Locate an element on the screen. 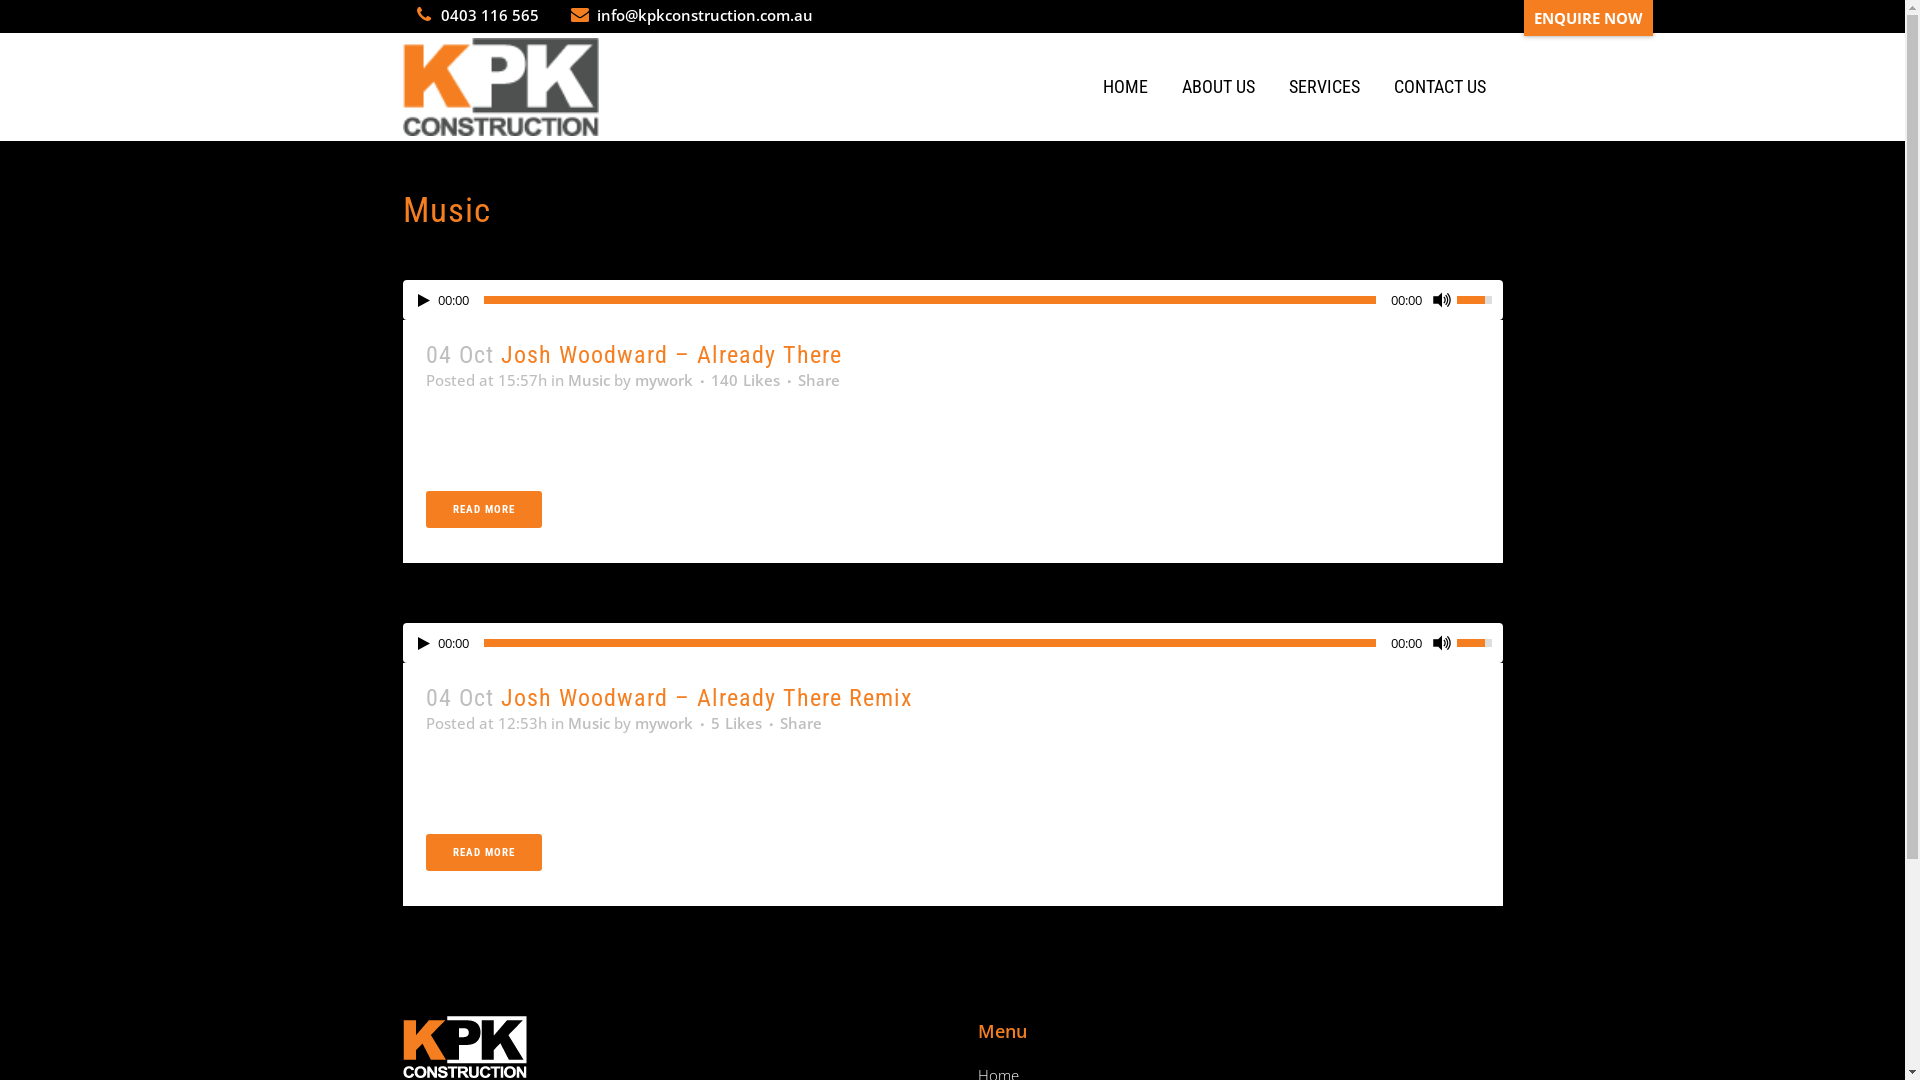 The height and width of the screenshot is (1080, 1920). Mute Toggle is located at coordinates (1441, 300).